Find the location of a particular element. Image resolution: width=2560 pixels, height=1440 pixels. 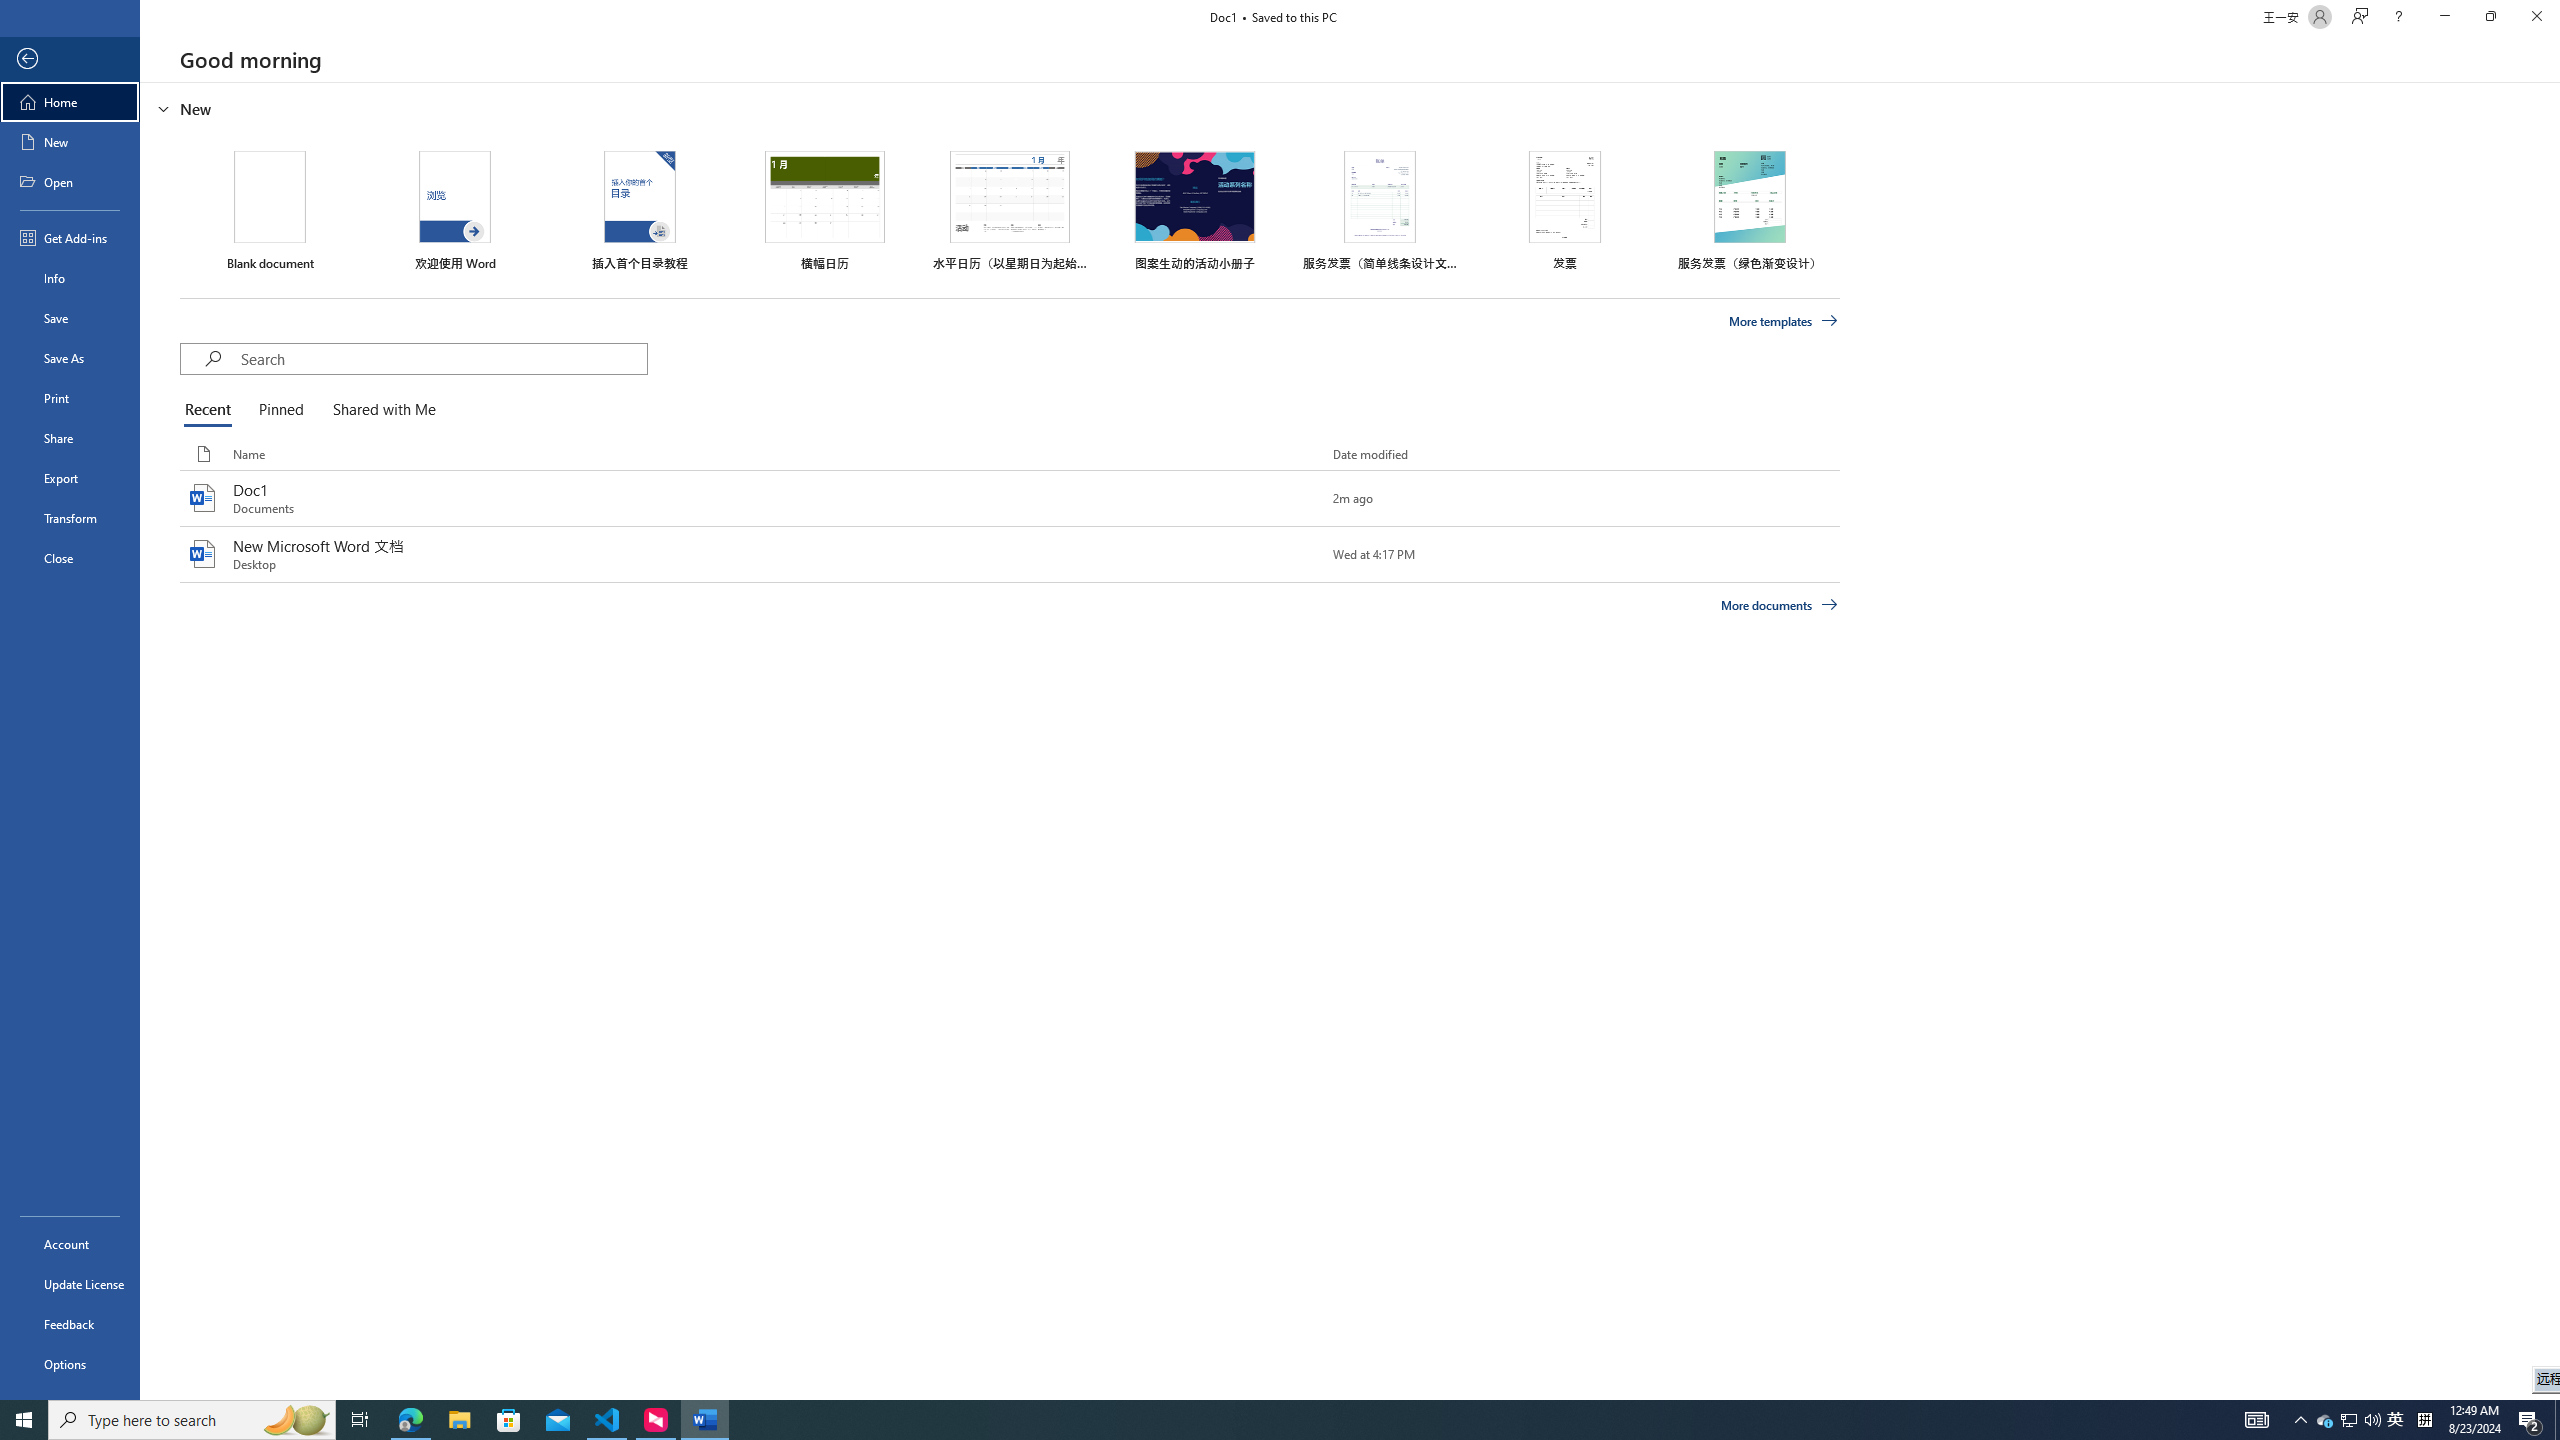

Hide or show region is located at coordinates (164, 108).